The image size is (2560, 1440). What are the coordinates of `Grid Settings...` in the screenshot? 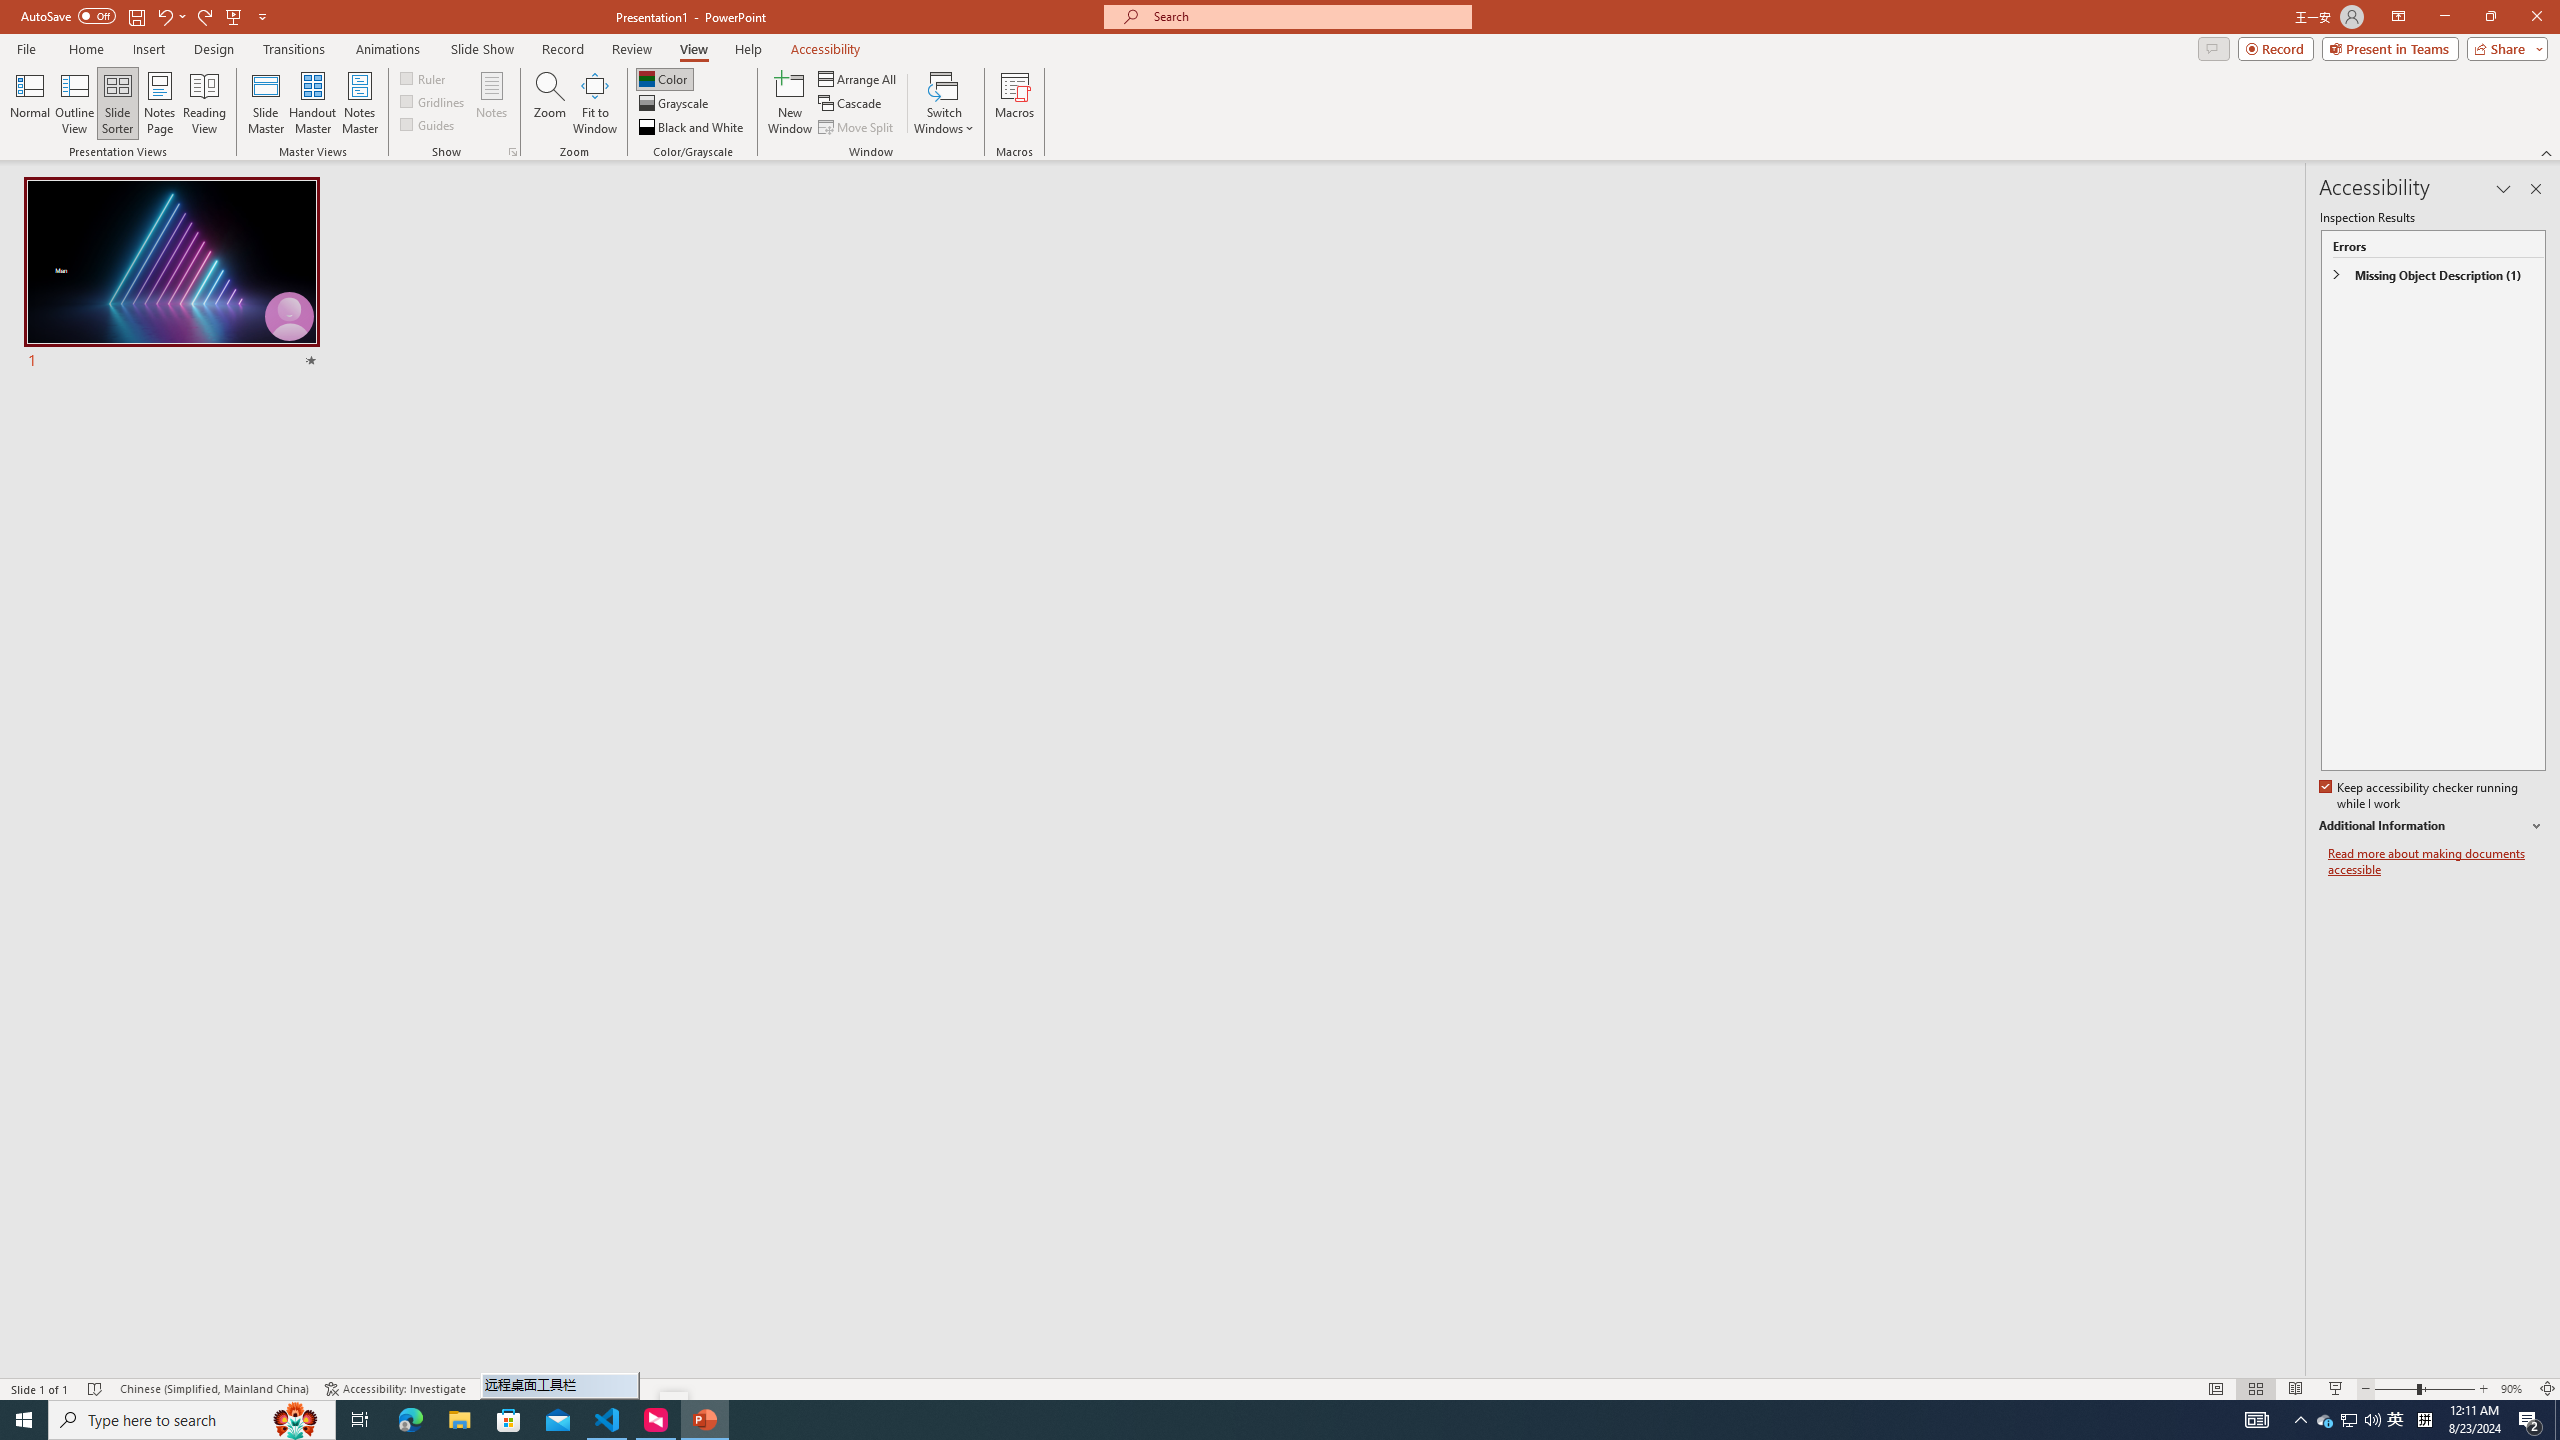 It's located at (513, 152).